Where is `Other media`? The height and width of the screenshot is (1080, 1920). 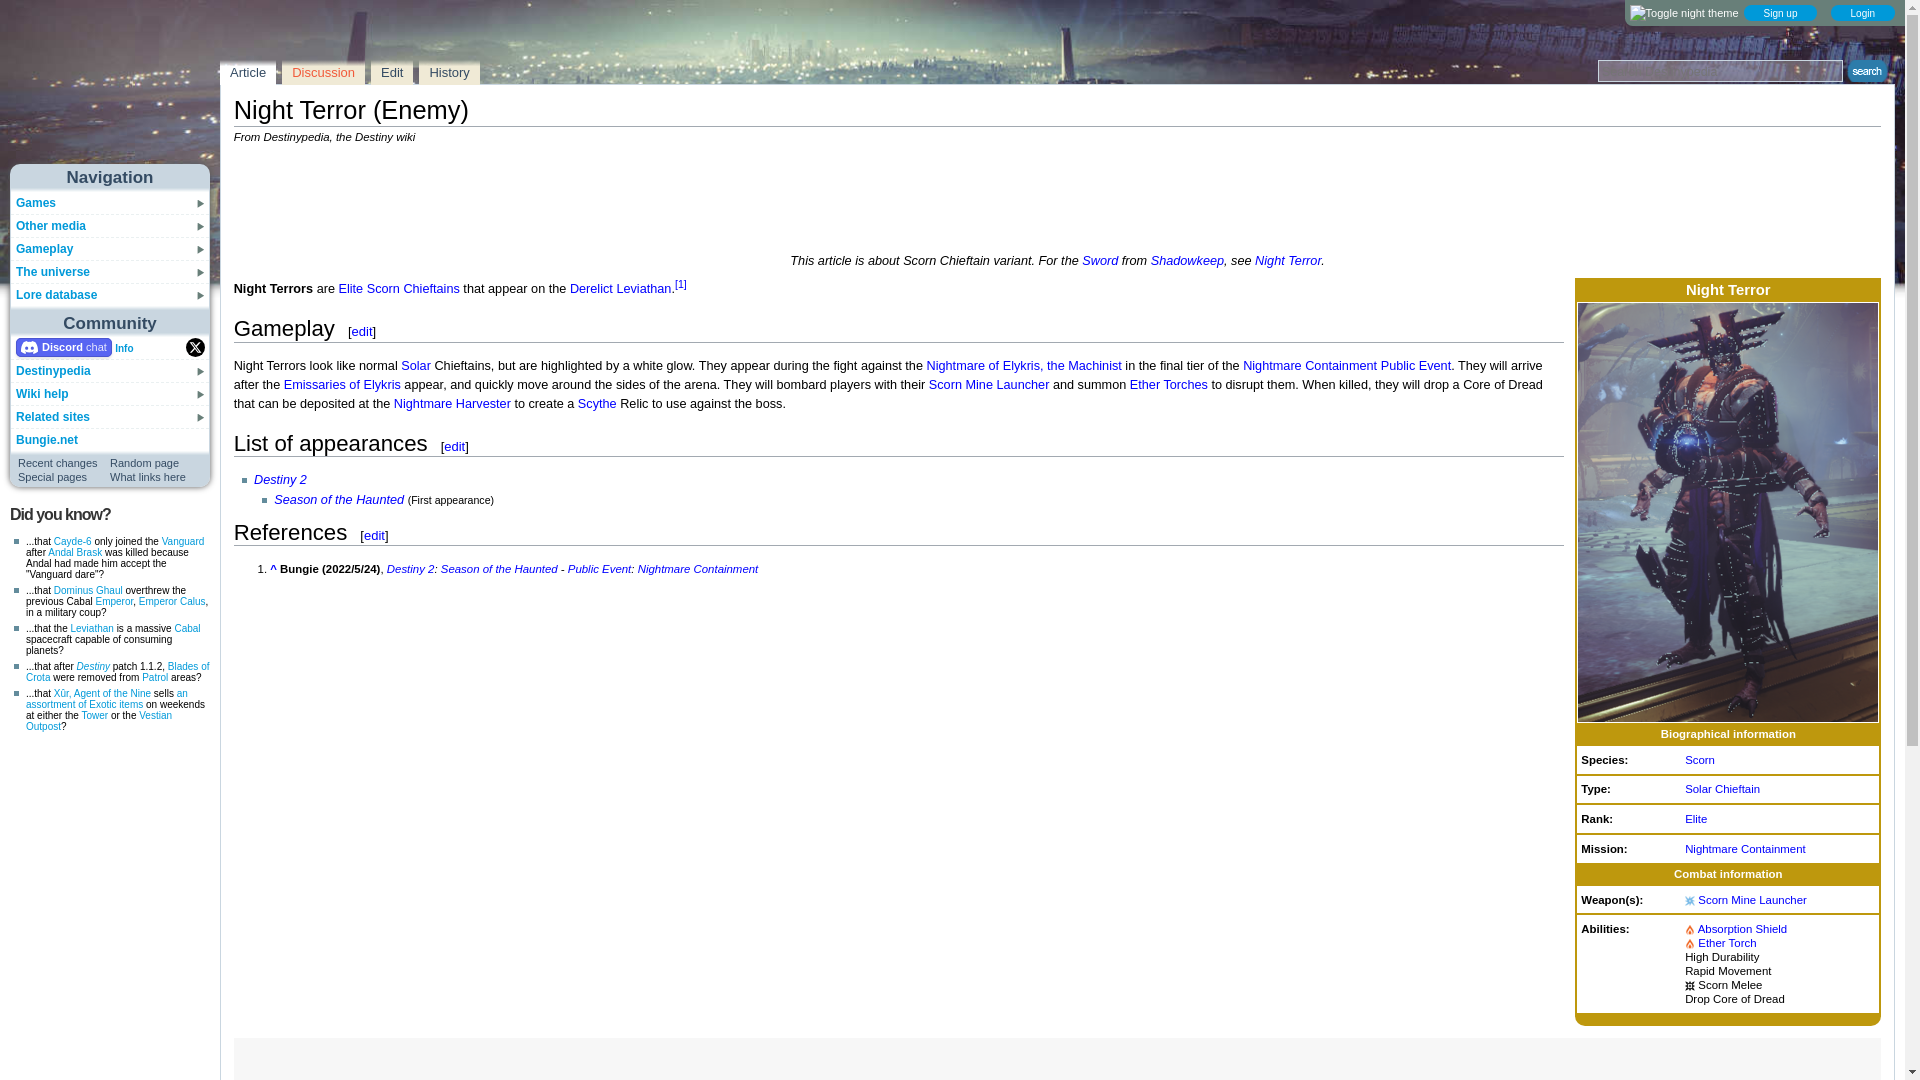 Other media is located at coordinates (50, 226).